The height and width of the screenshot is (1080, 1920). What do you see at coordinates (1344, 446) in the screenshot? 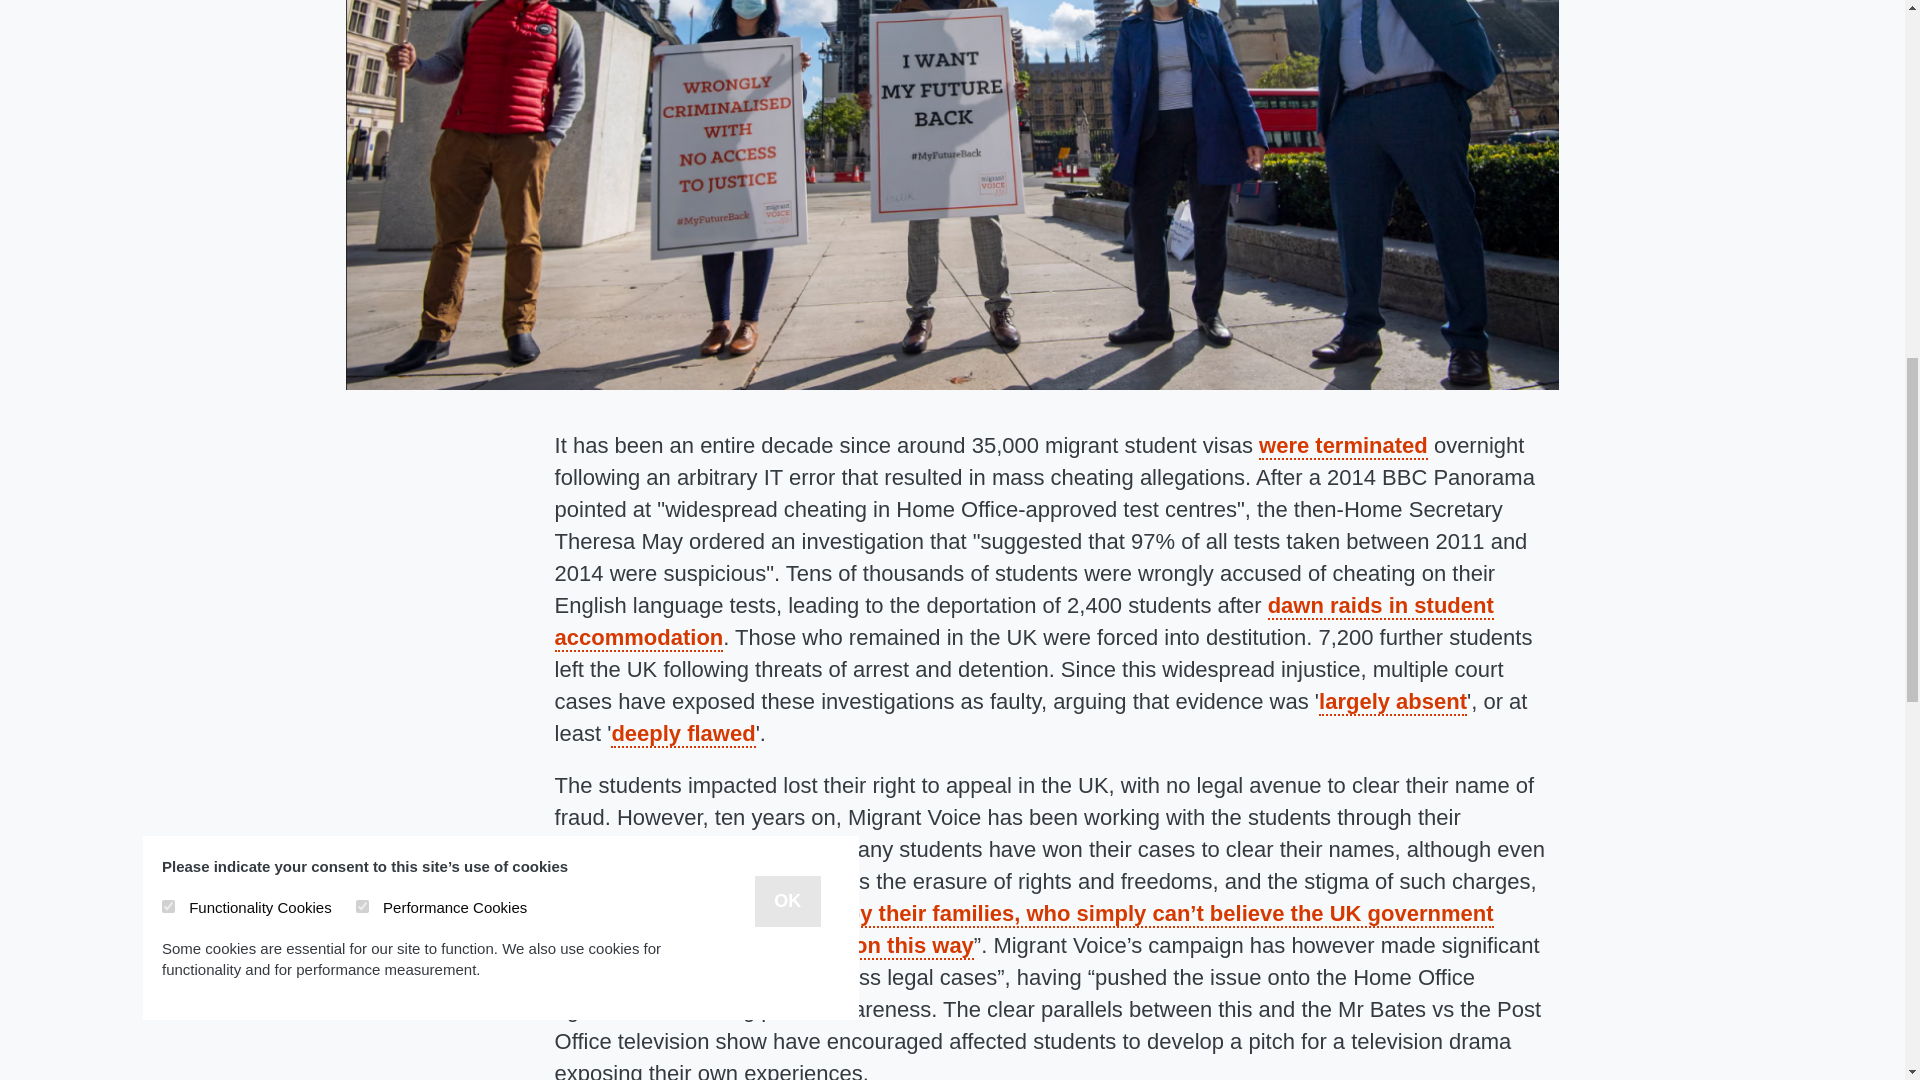
I see `were terminated` at bounding box center [1344, 446].